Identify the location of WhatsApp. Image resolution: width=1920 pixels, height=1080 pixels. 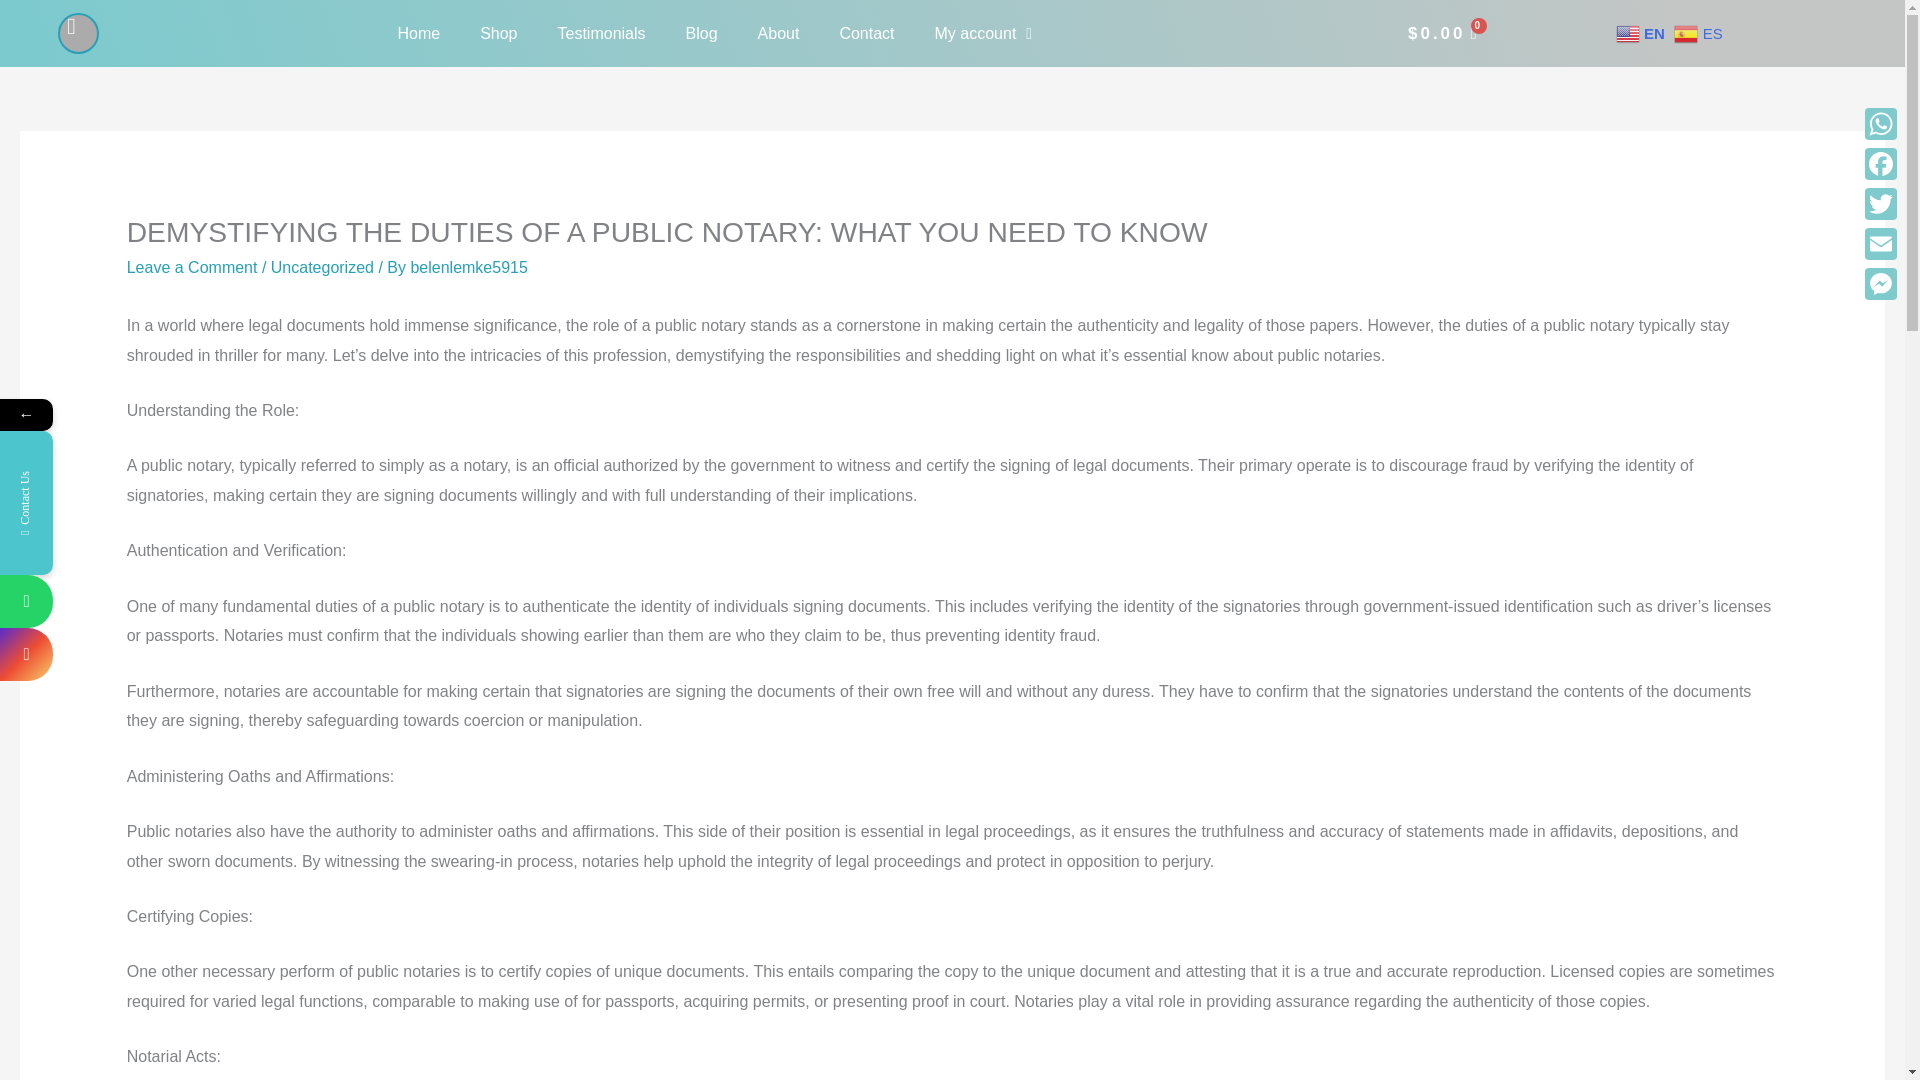
(1880, 123).